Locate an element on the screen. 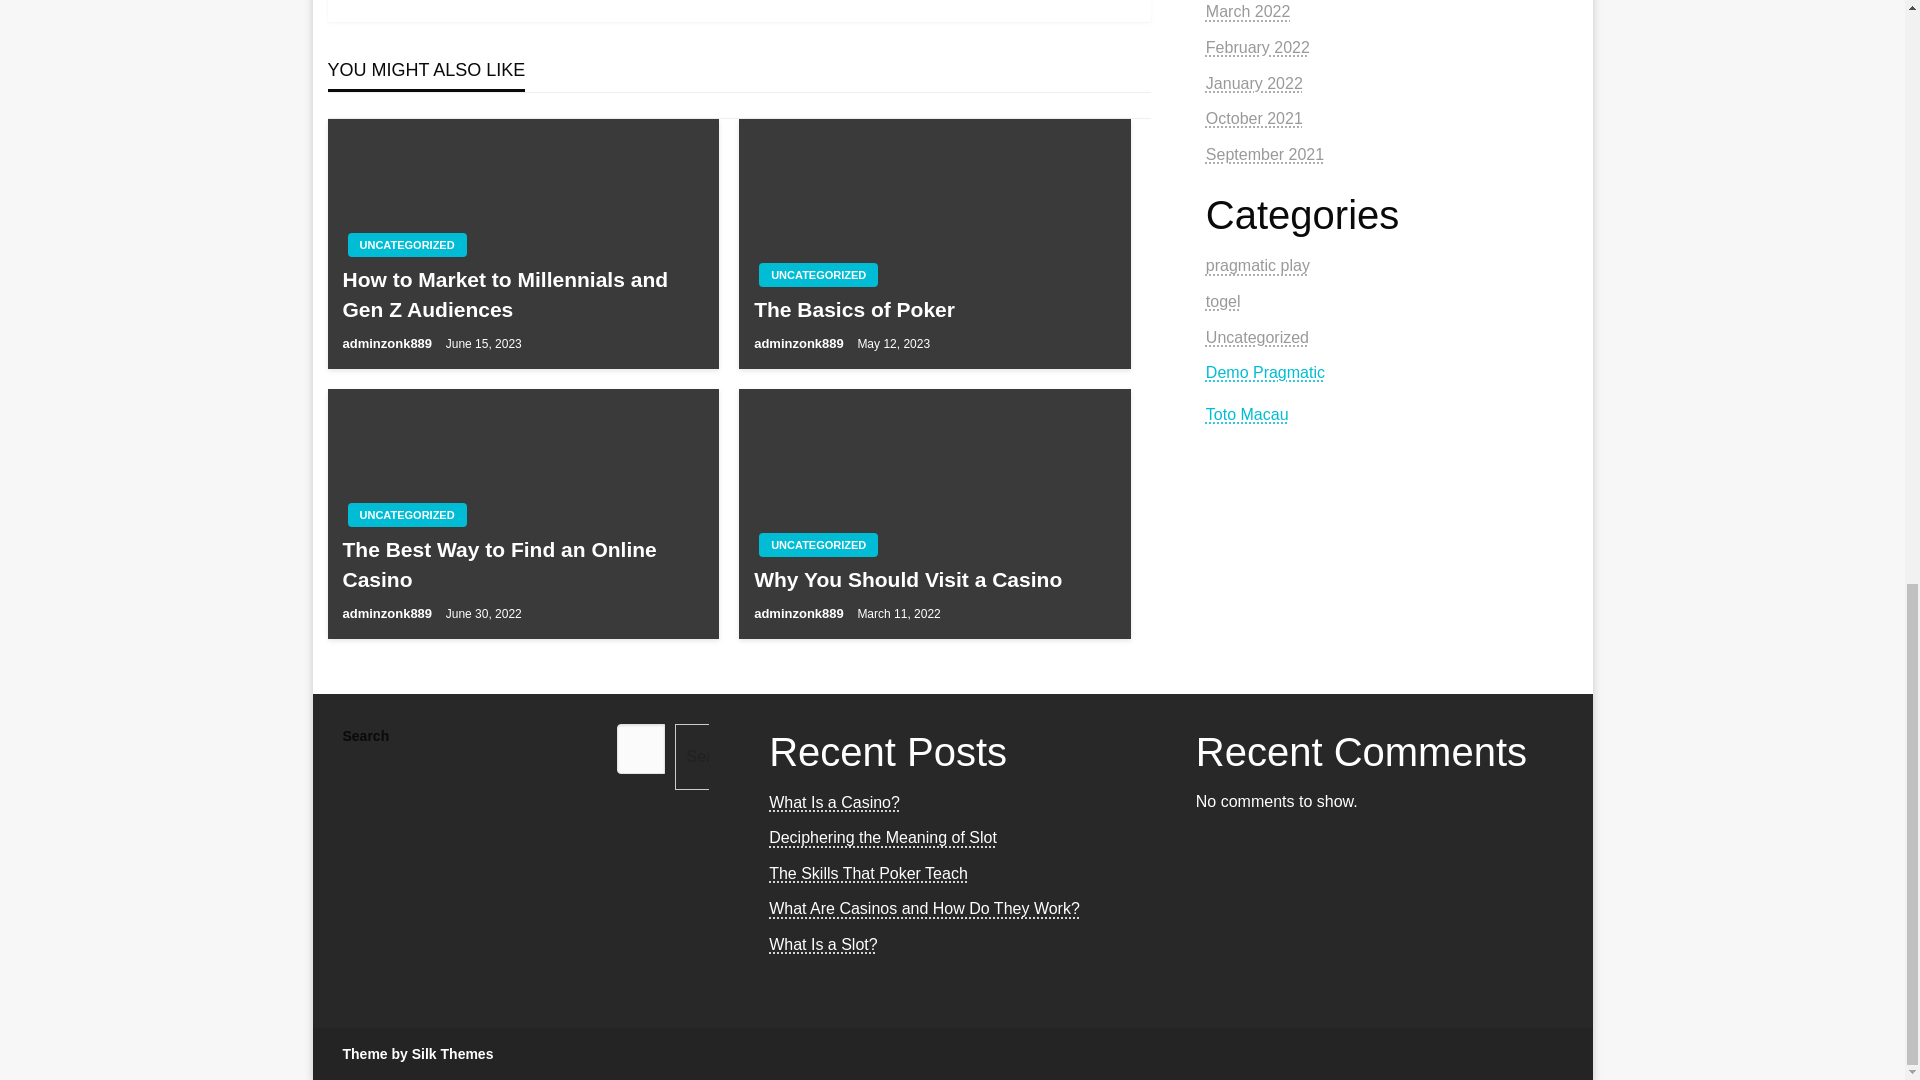  adminzonk889 is located at coordinates (800, 343).